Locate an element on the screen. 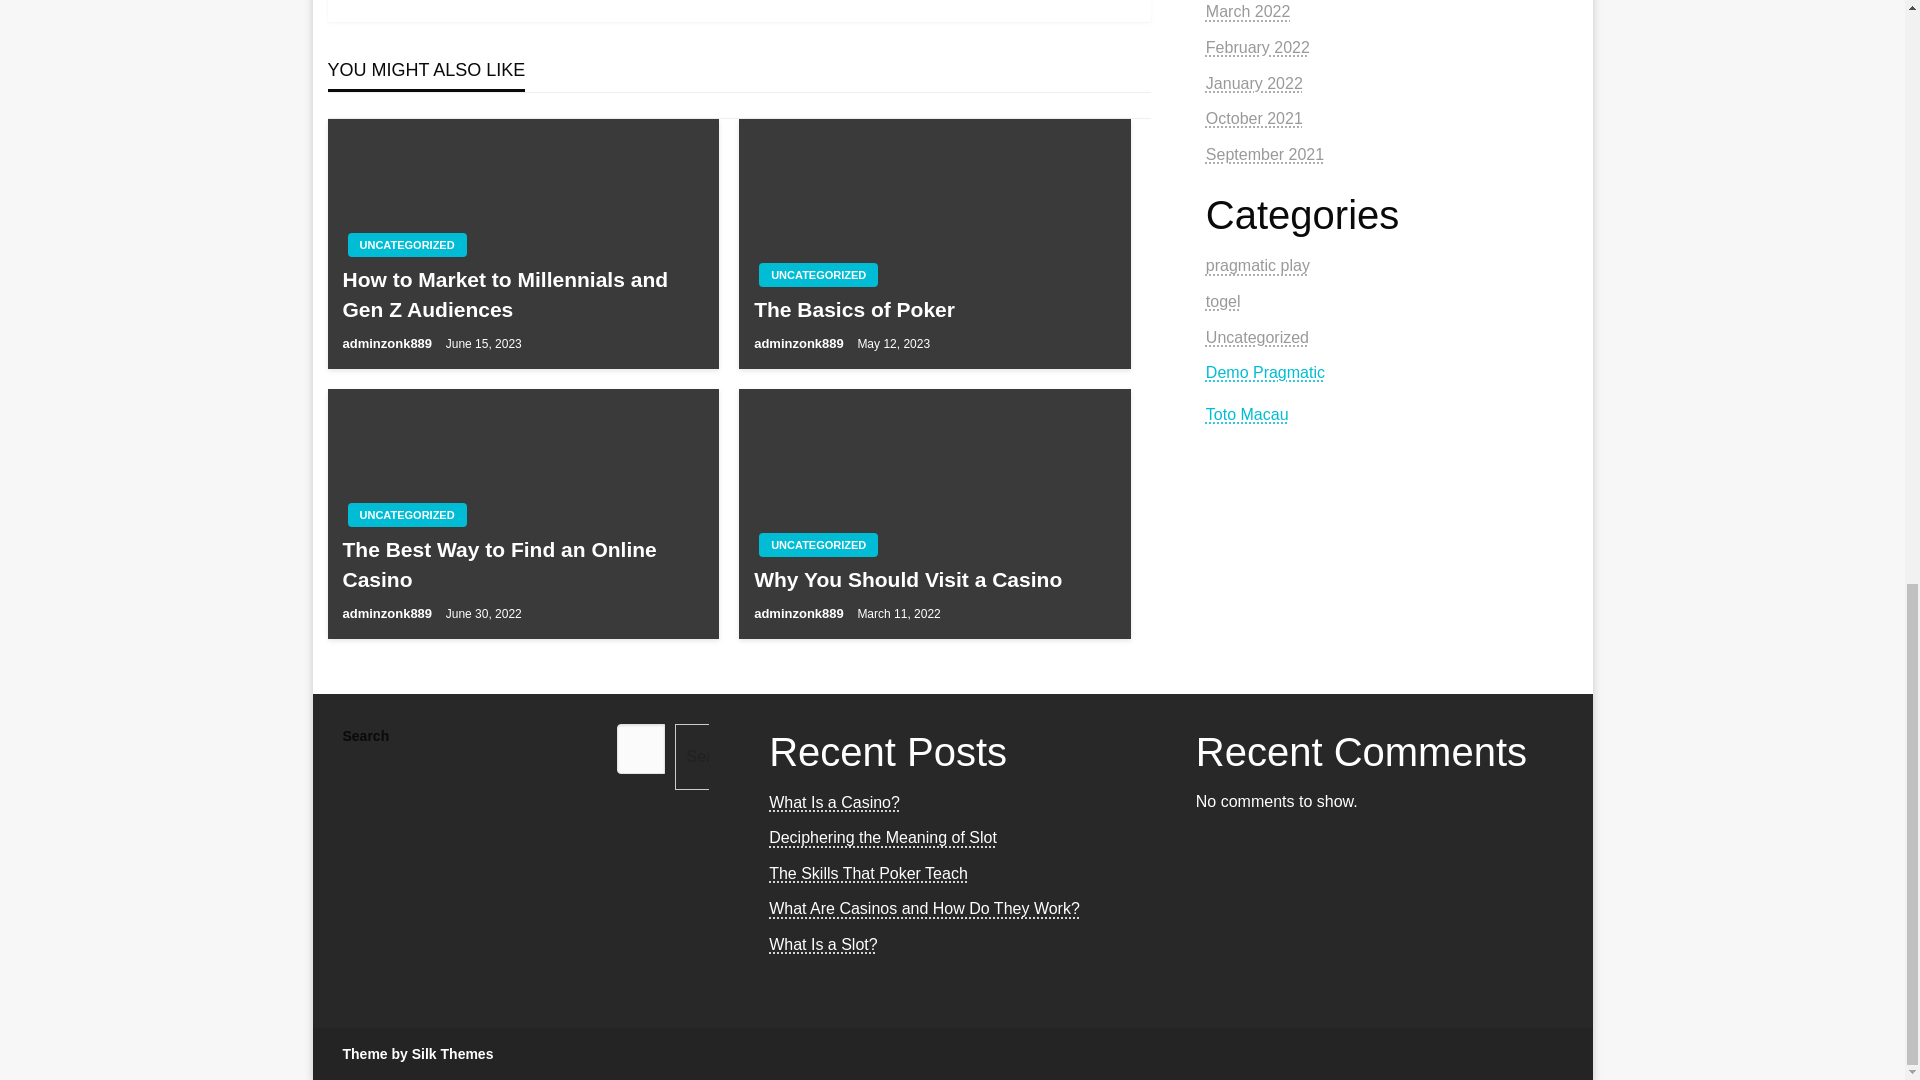  adminzonk889 is located at coordinates (800, 343).